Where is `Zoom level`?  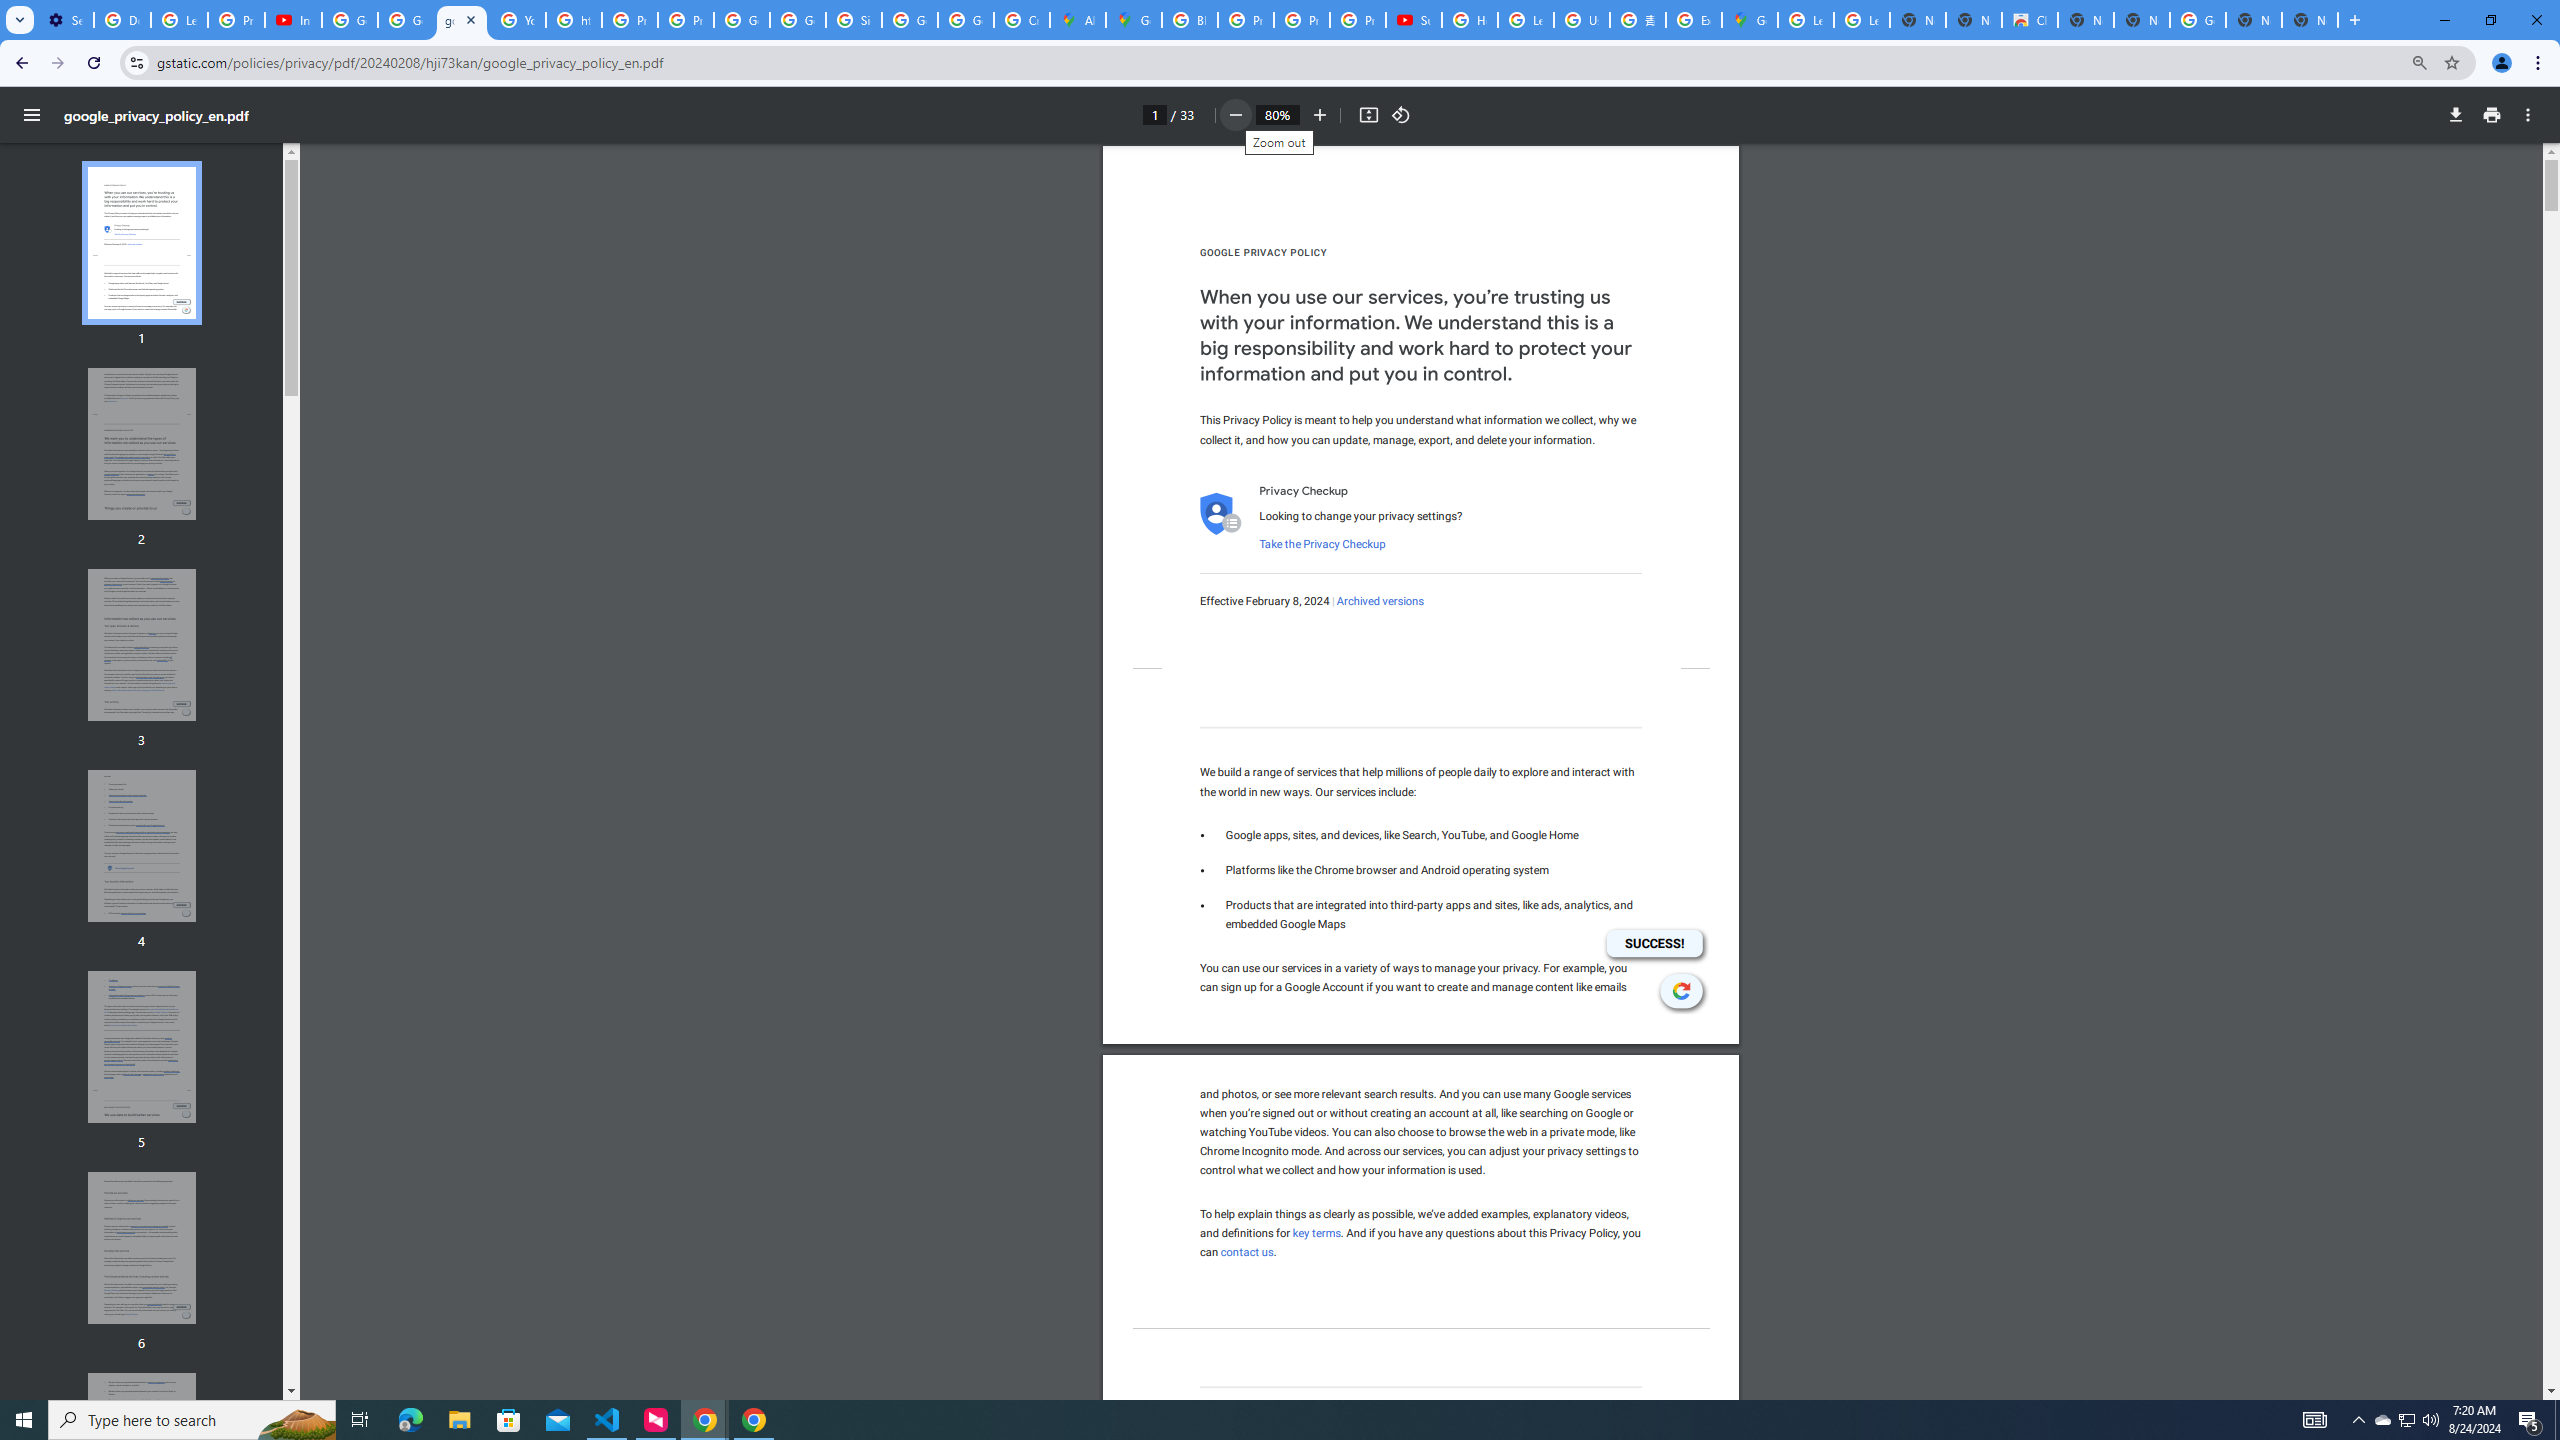
Zoom level is located at coordinates (1277, 114).